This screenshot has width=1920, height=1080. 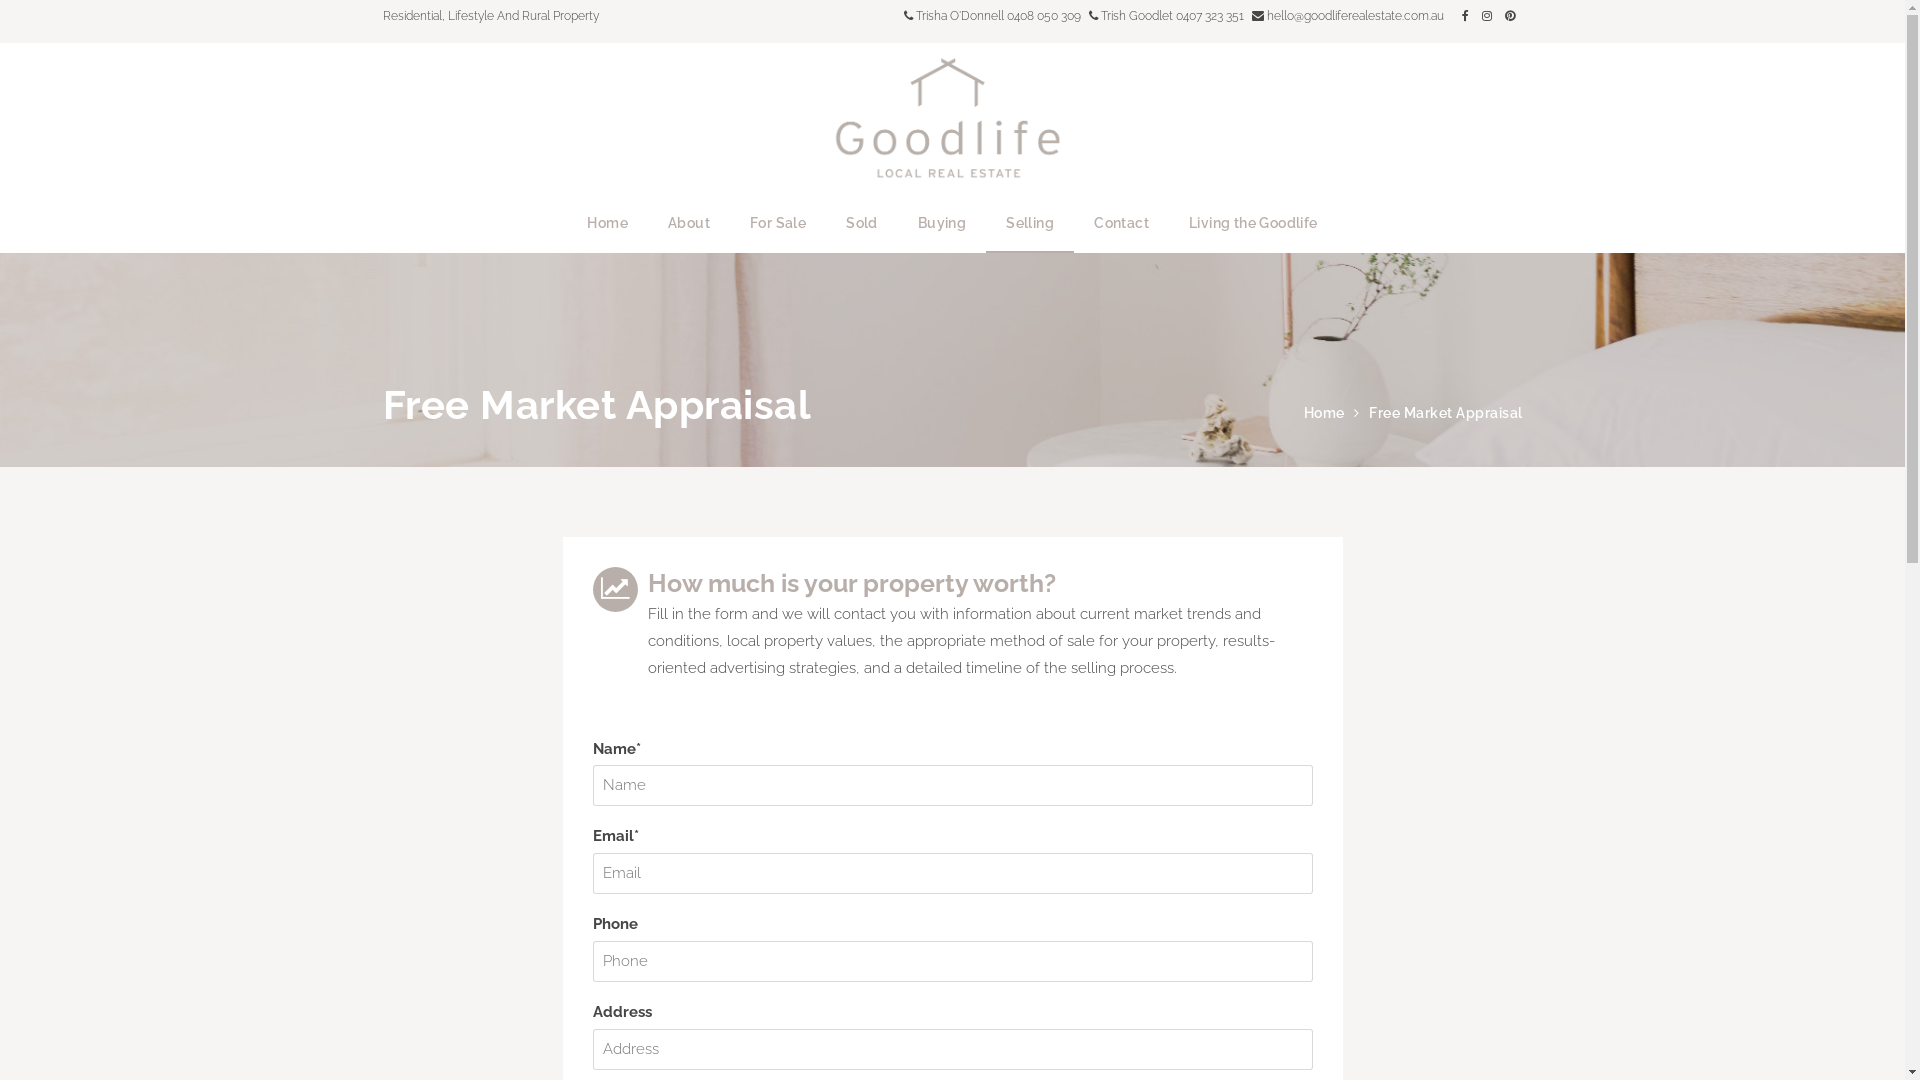 I want to click on Buying, so click(x=942, y=223).